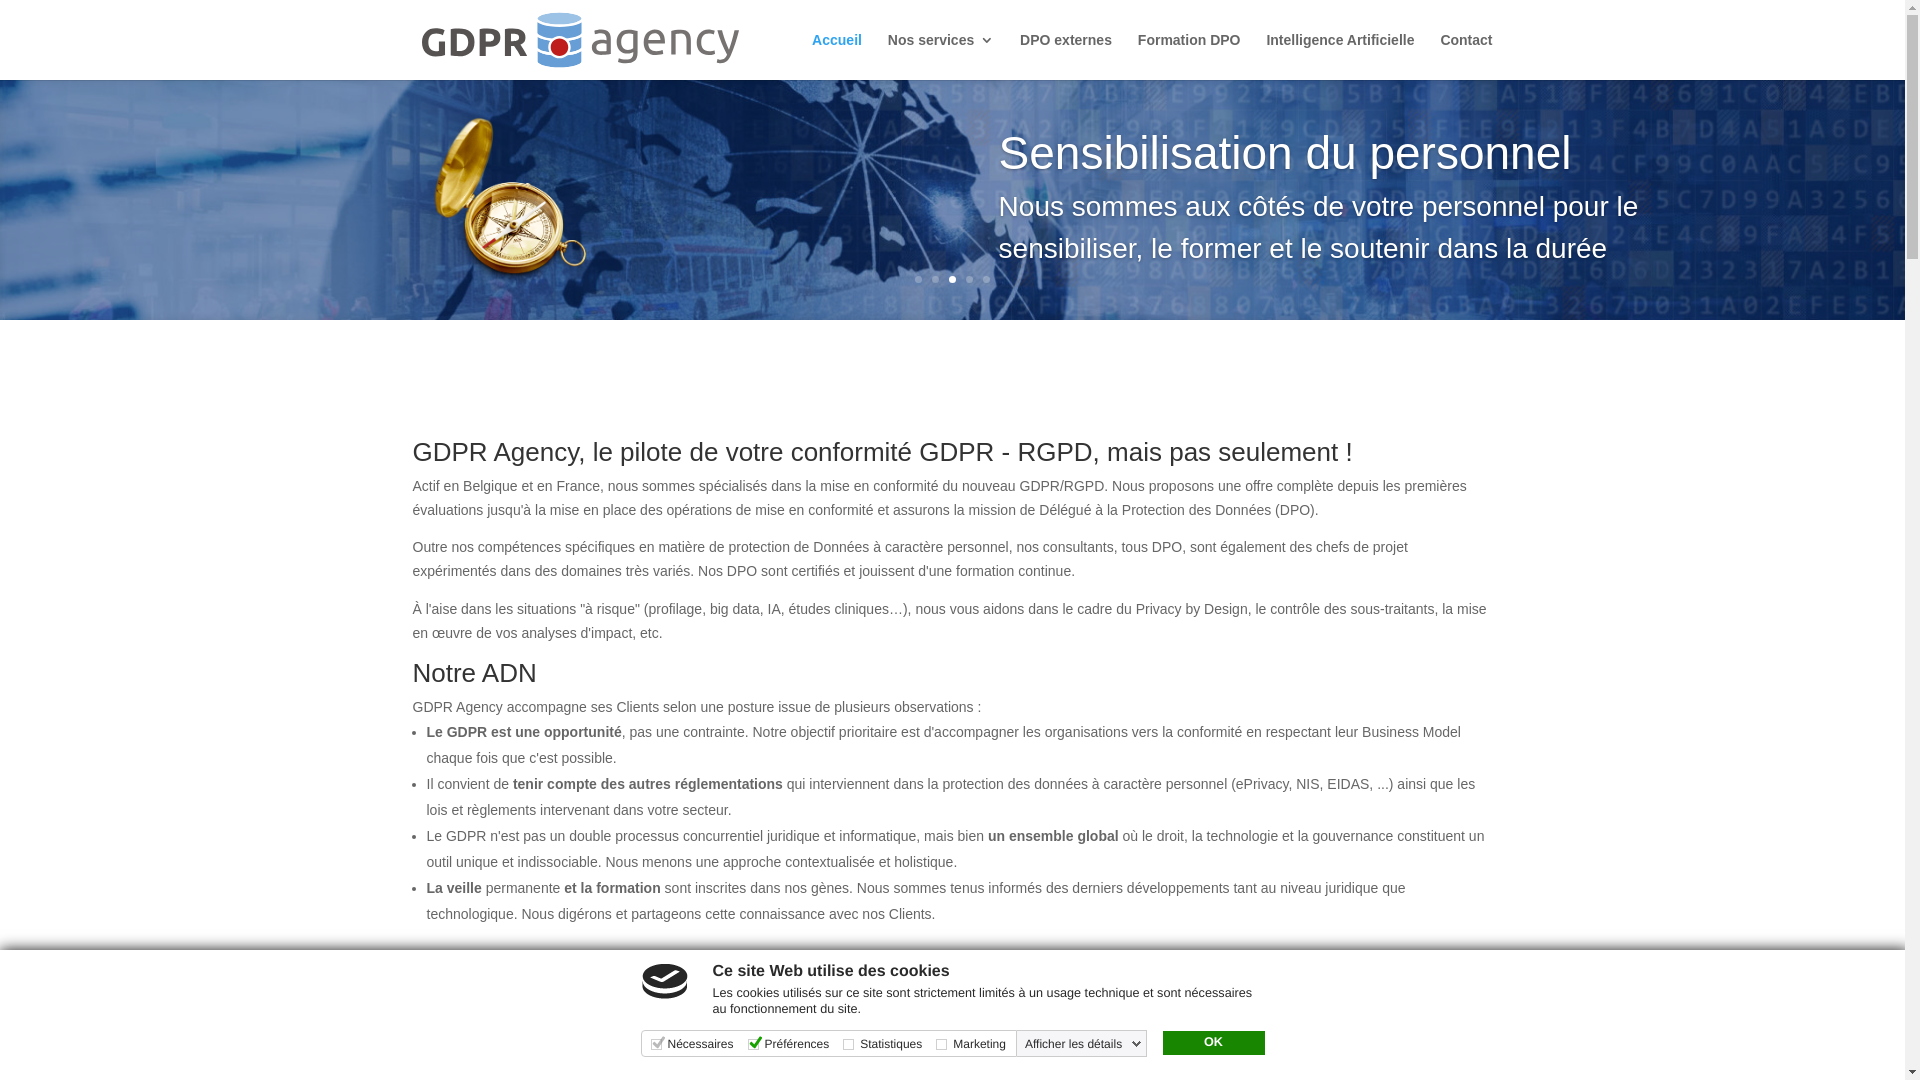 The height and width of the screenshot is (1080, 1920). Describe the element at coordinates (969, 280) in the screenshot. I see `4` at that location.